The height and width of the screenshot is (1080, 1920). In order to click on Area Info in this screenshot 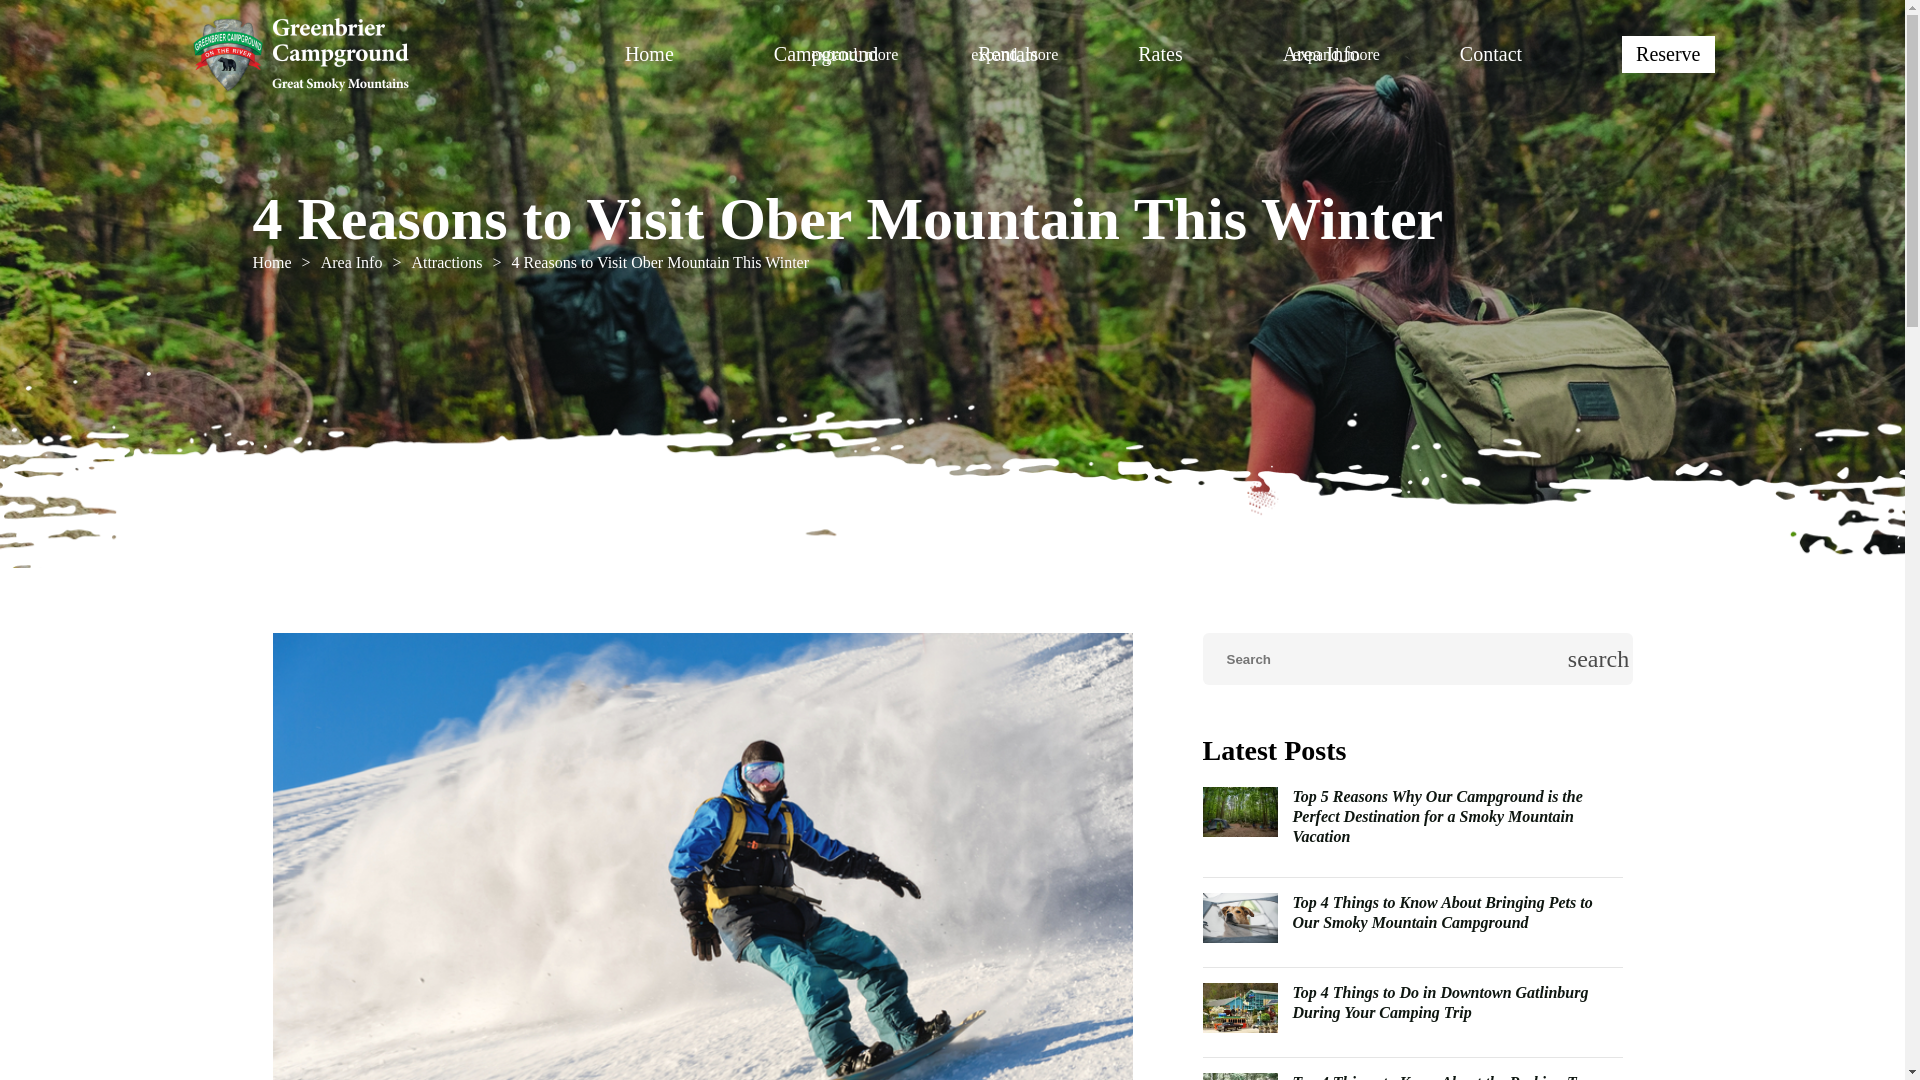, I will do `click(351, 262)`.